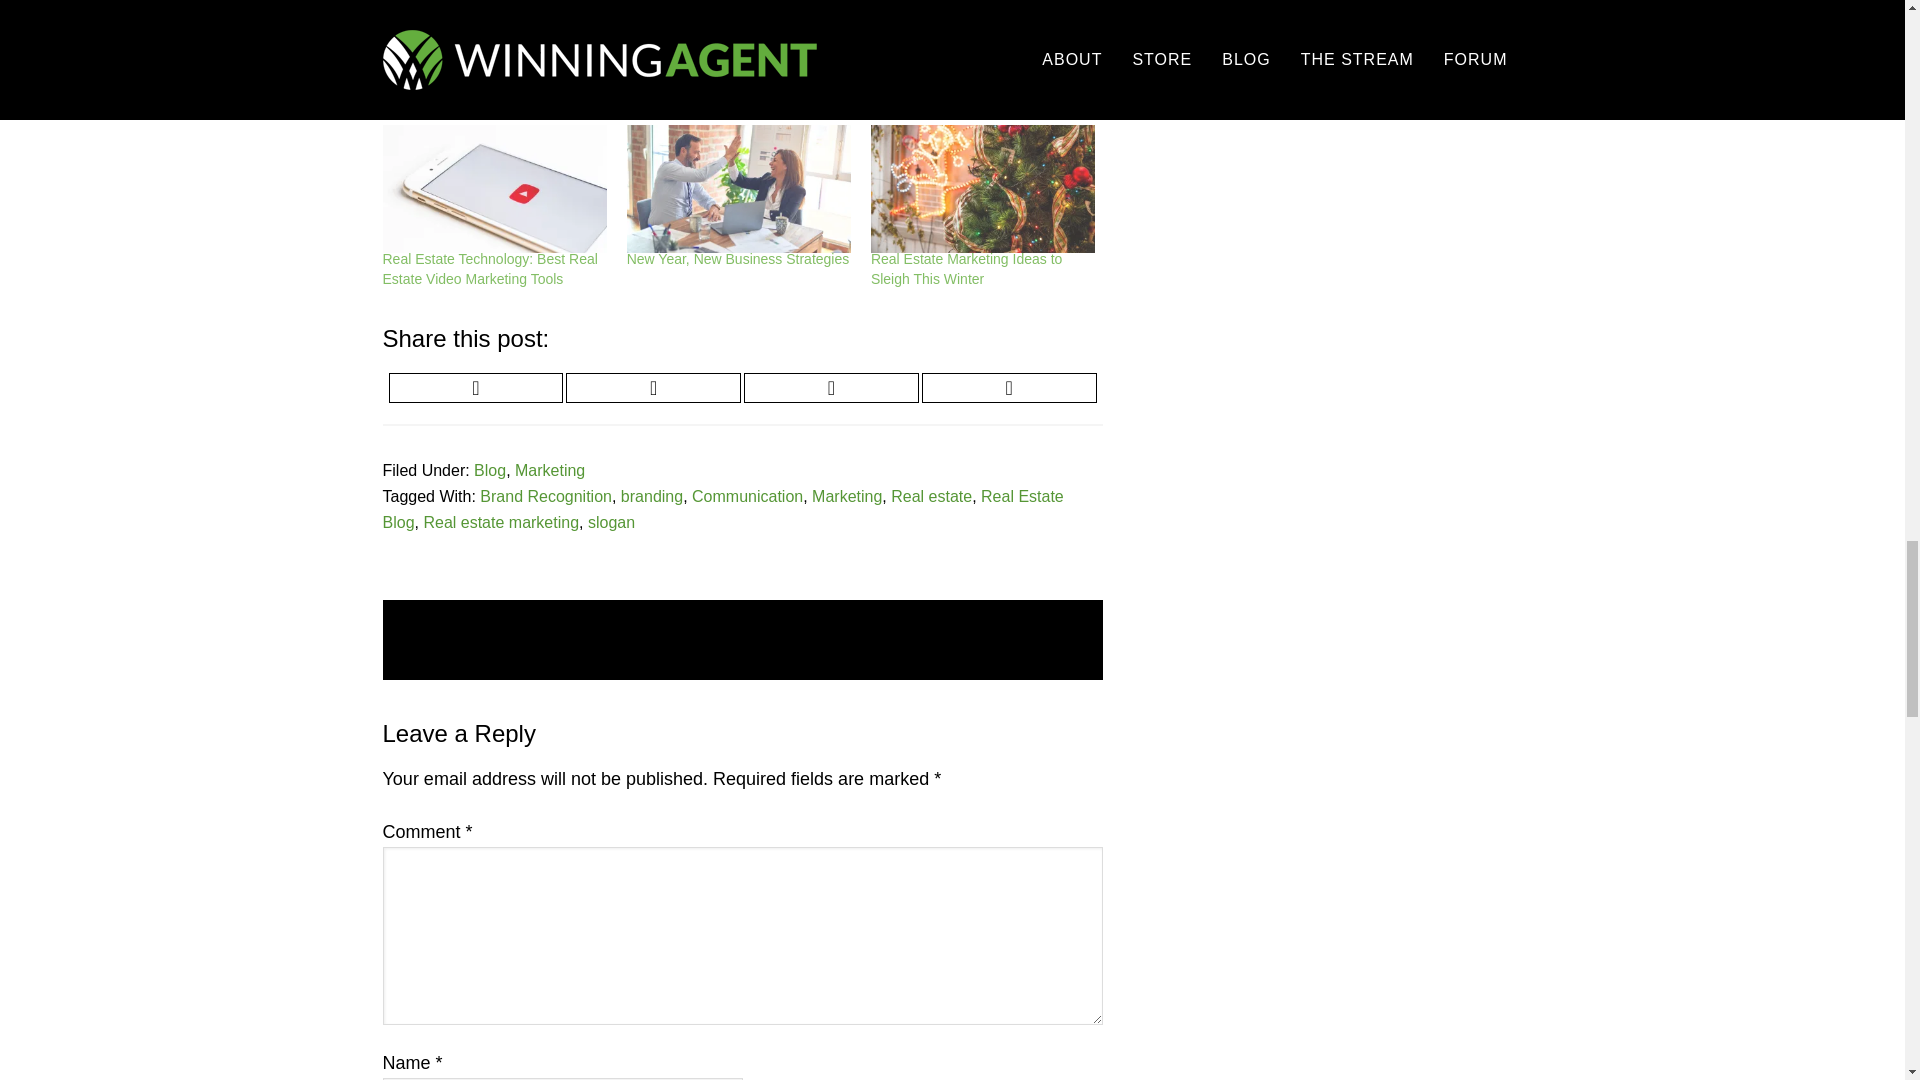 Image resolution: width=1920 pixels, height=1080 pixels. Describe the element at coordinates (490, 470) in the screenshot. I see `Blog` at that location.